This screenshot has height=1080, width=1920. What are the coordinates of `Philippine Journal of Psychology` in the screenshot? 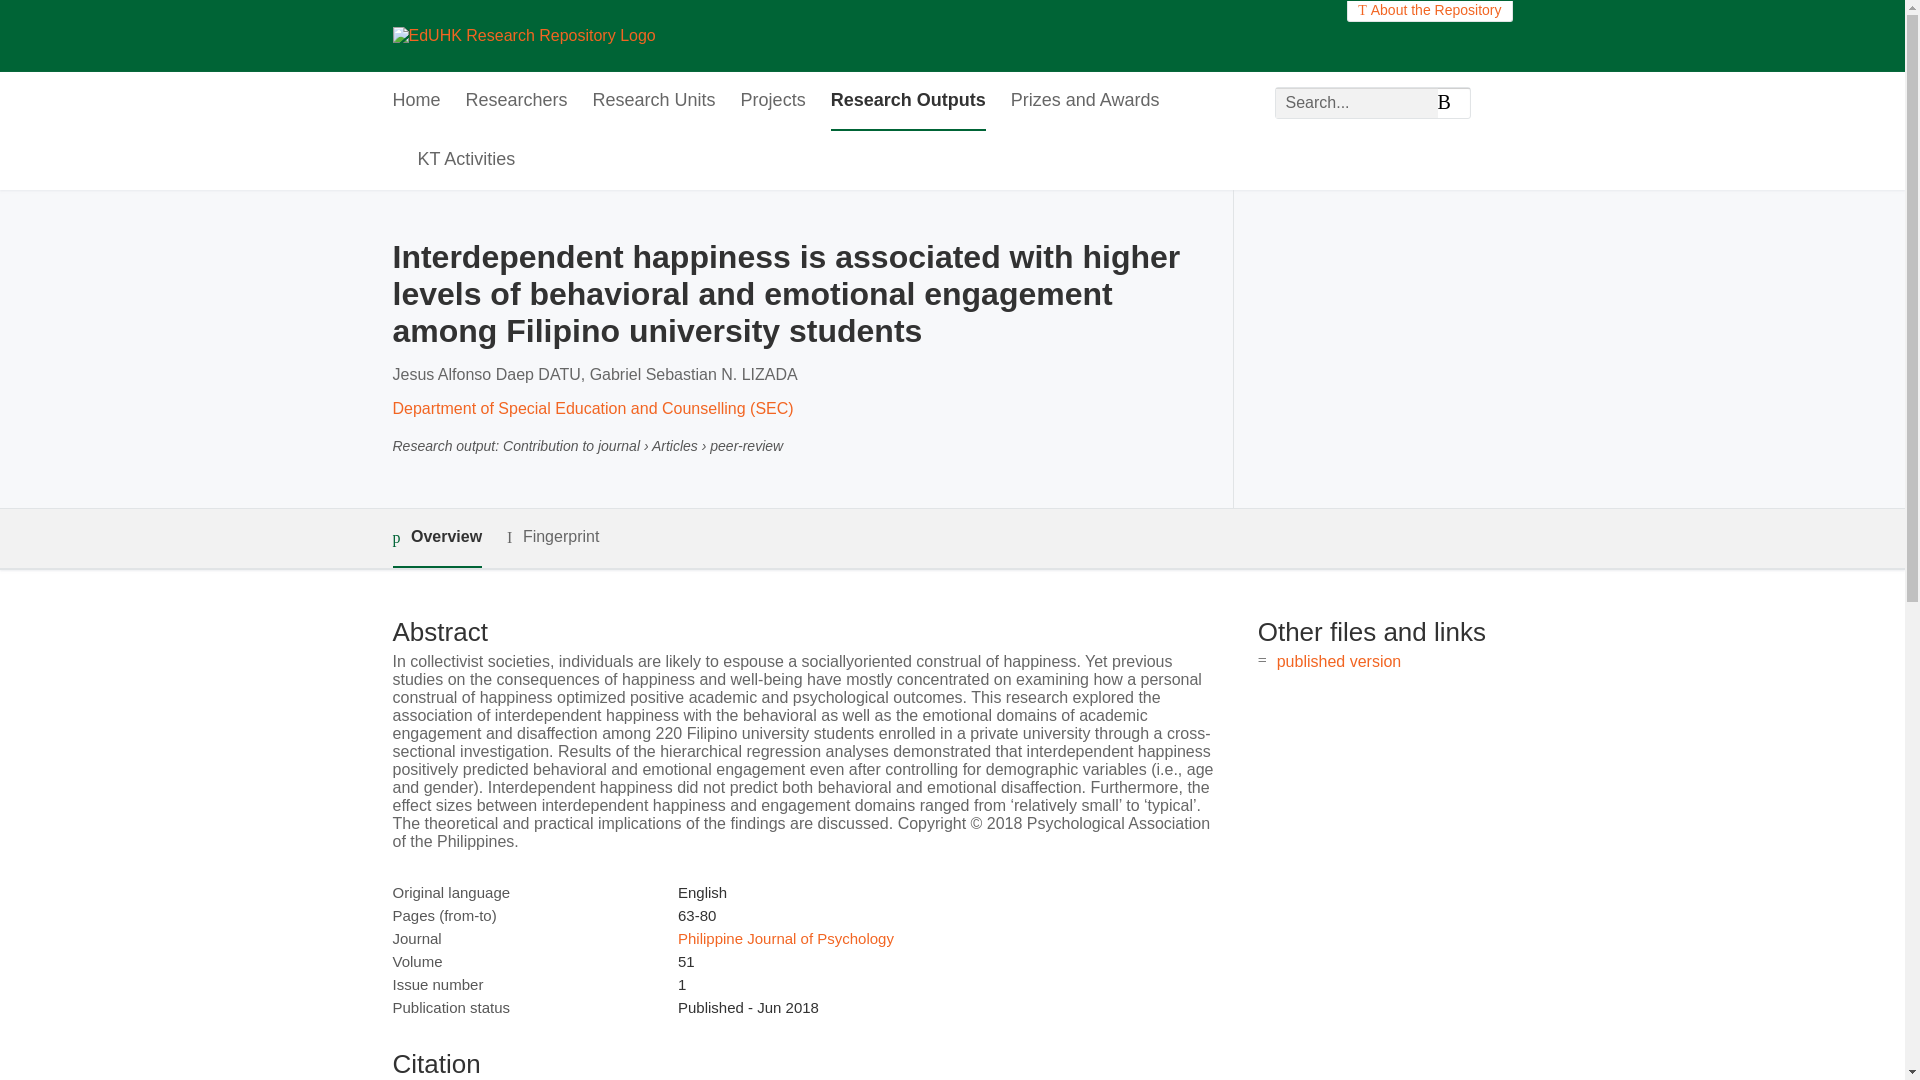 It's located at (786, 938).